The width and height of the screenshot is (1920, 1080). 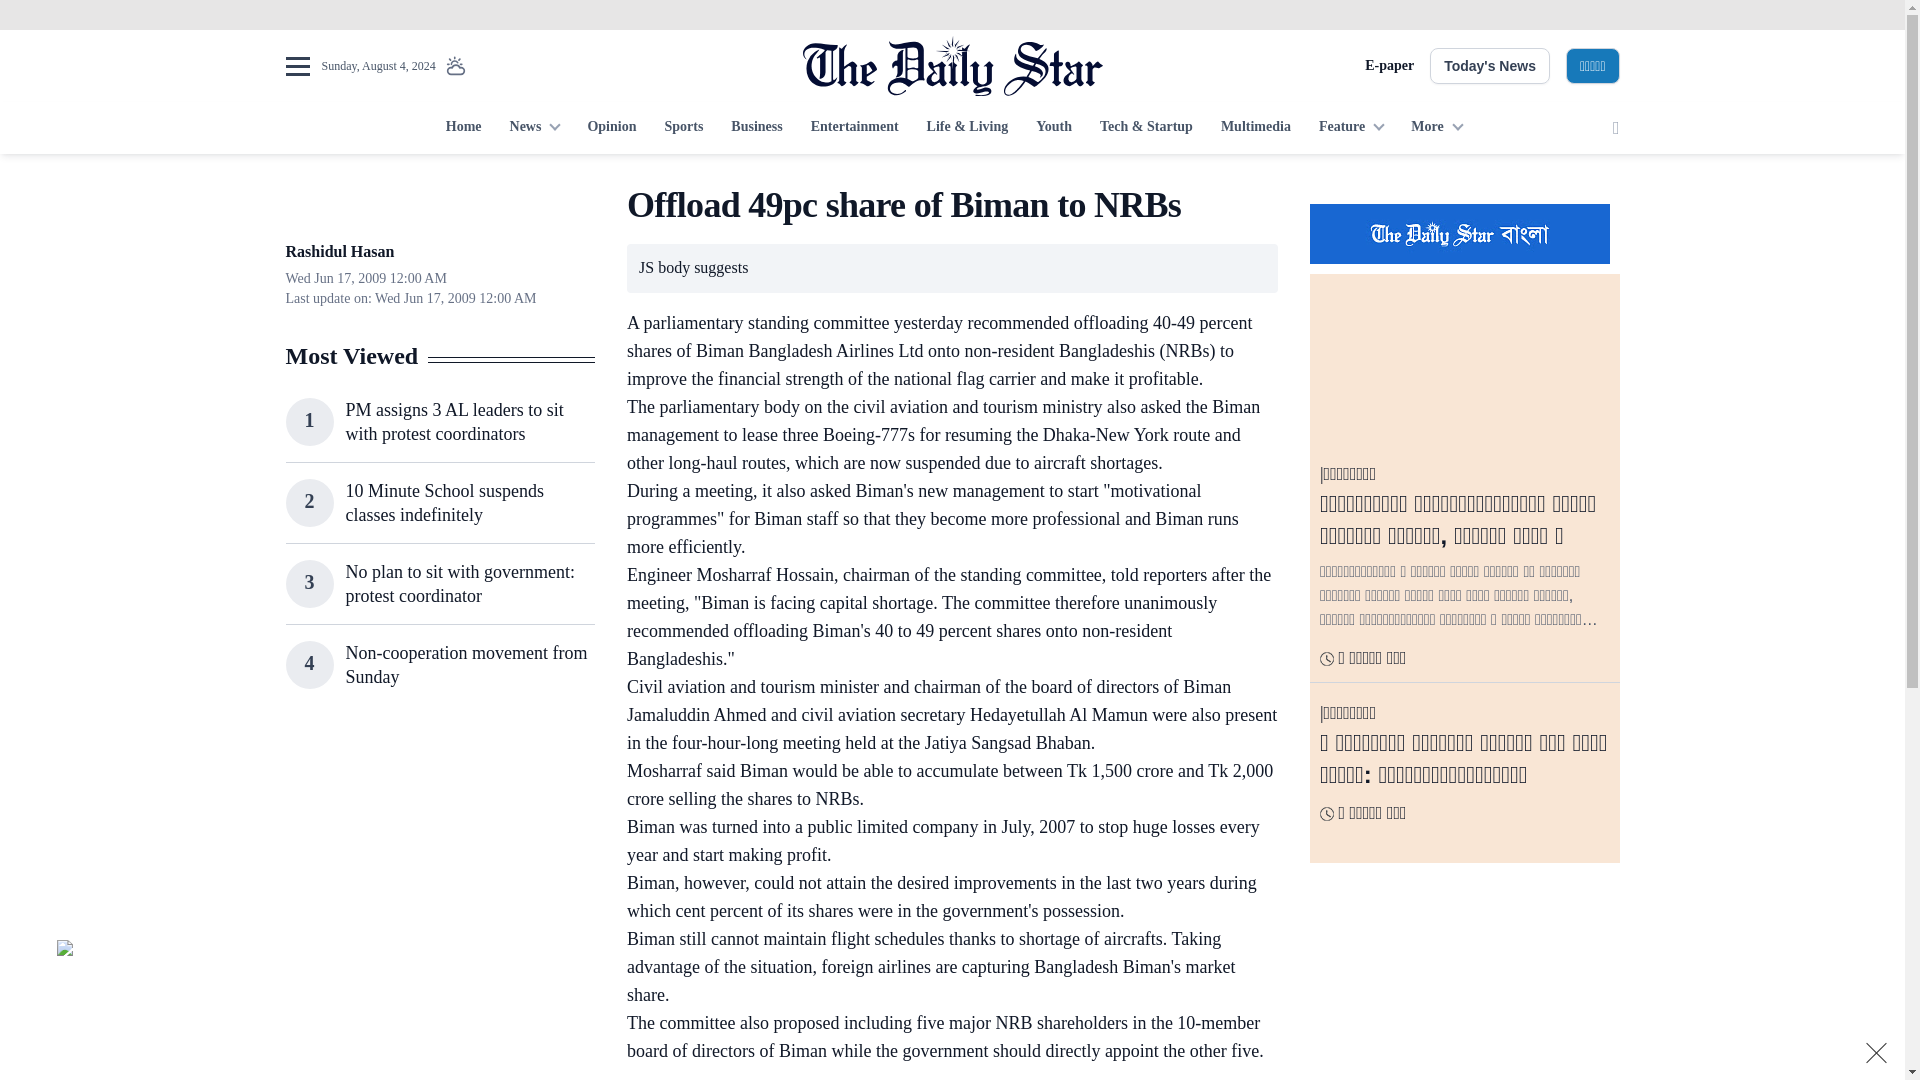 What do you see at coordinates (854, 128) in the screenshot?
I see `Entertainment` at bounding box center [854, 128].